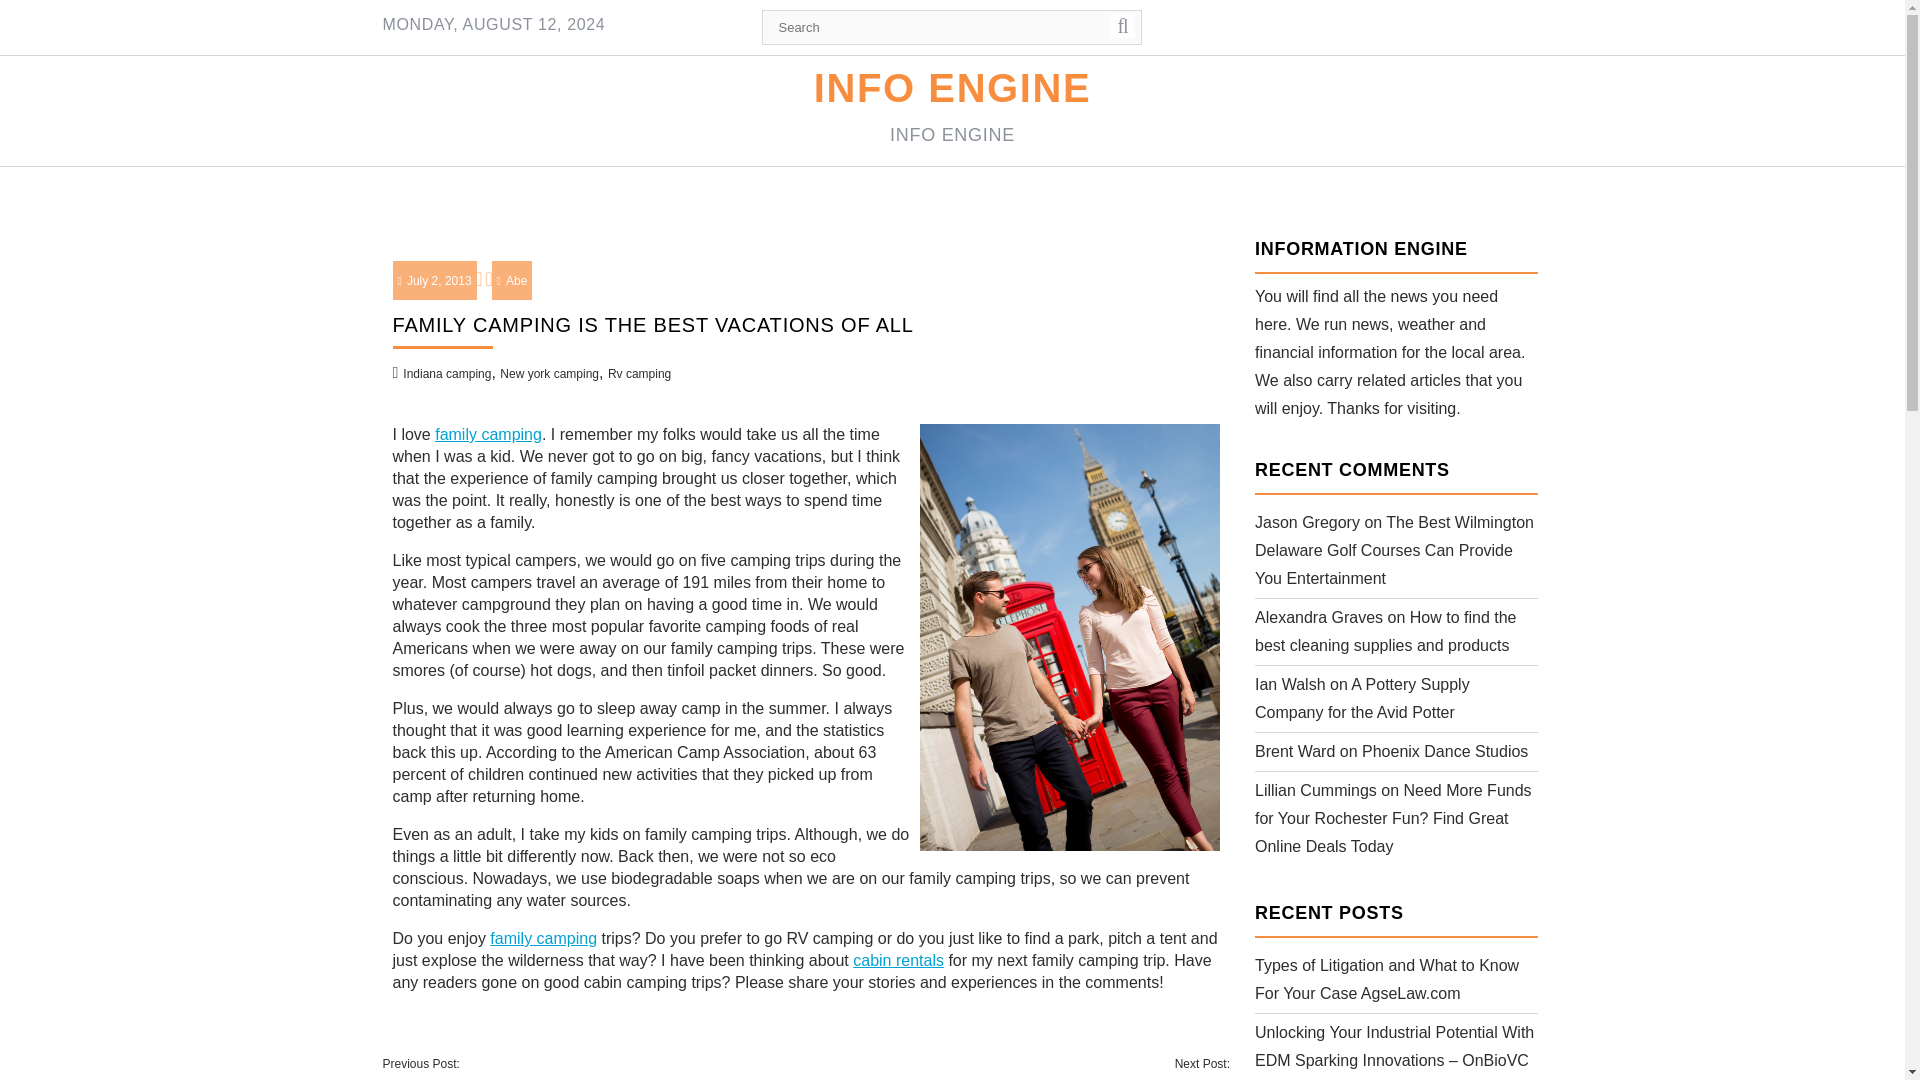 This screenshot has height=1080, width=1920. Describe the element at coordinates (543, 938) in the screenshot. I see `Cabins in missouri, Camping in texas` at that location.